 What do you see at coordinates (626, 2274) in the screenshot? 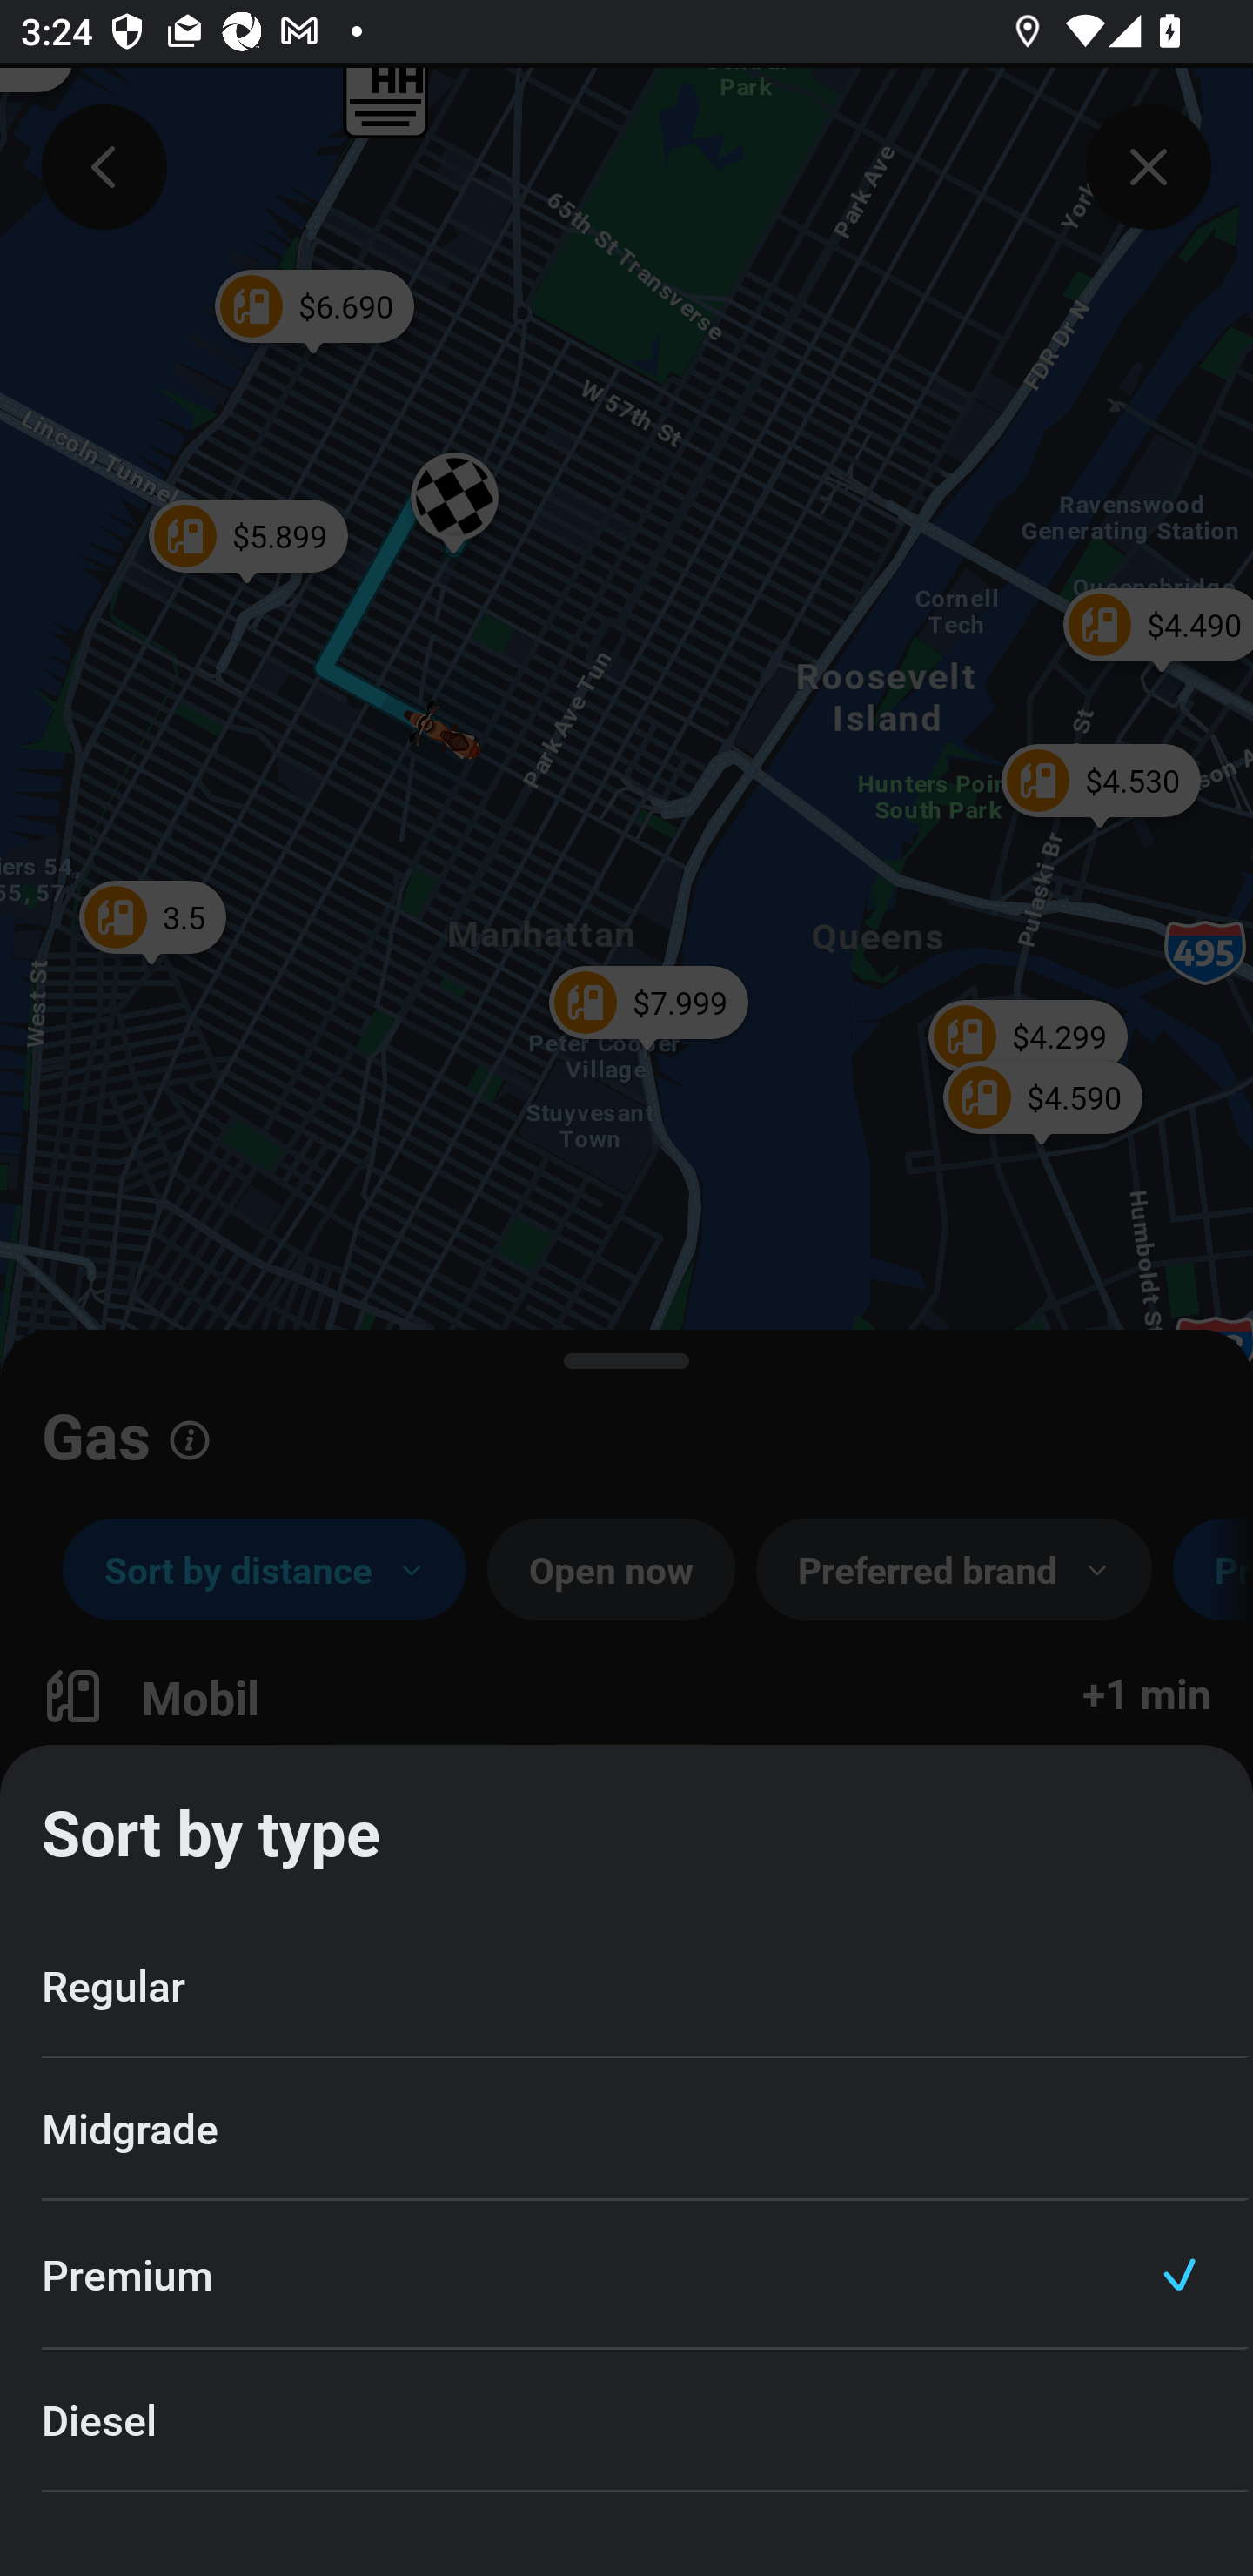
I see `Premium ACTION_CELL_TEXT` at bounding box center [626, 2274].